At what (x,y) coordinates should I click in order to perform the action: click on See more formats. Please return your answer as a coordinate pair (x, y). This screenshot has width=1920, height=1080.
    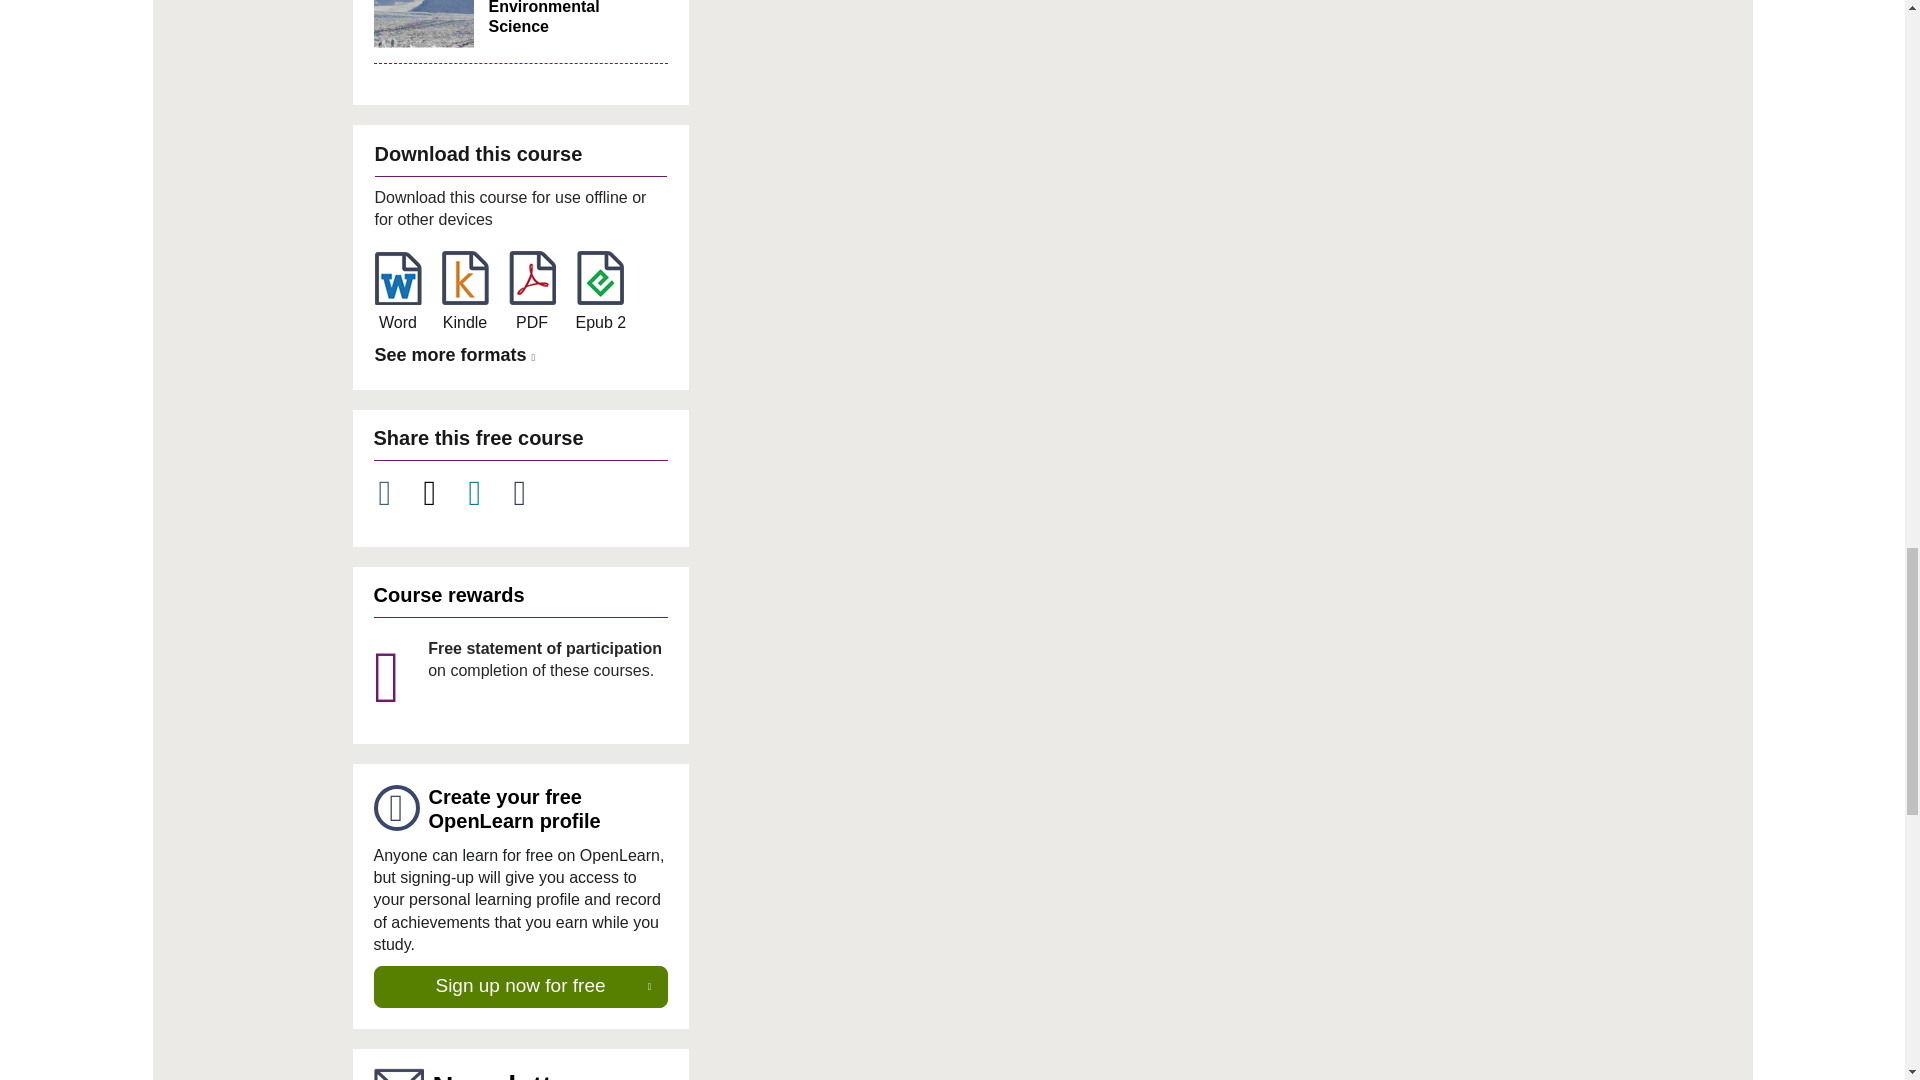
    Looking at the image, I should click on (458, 356).